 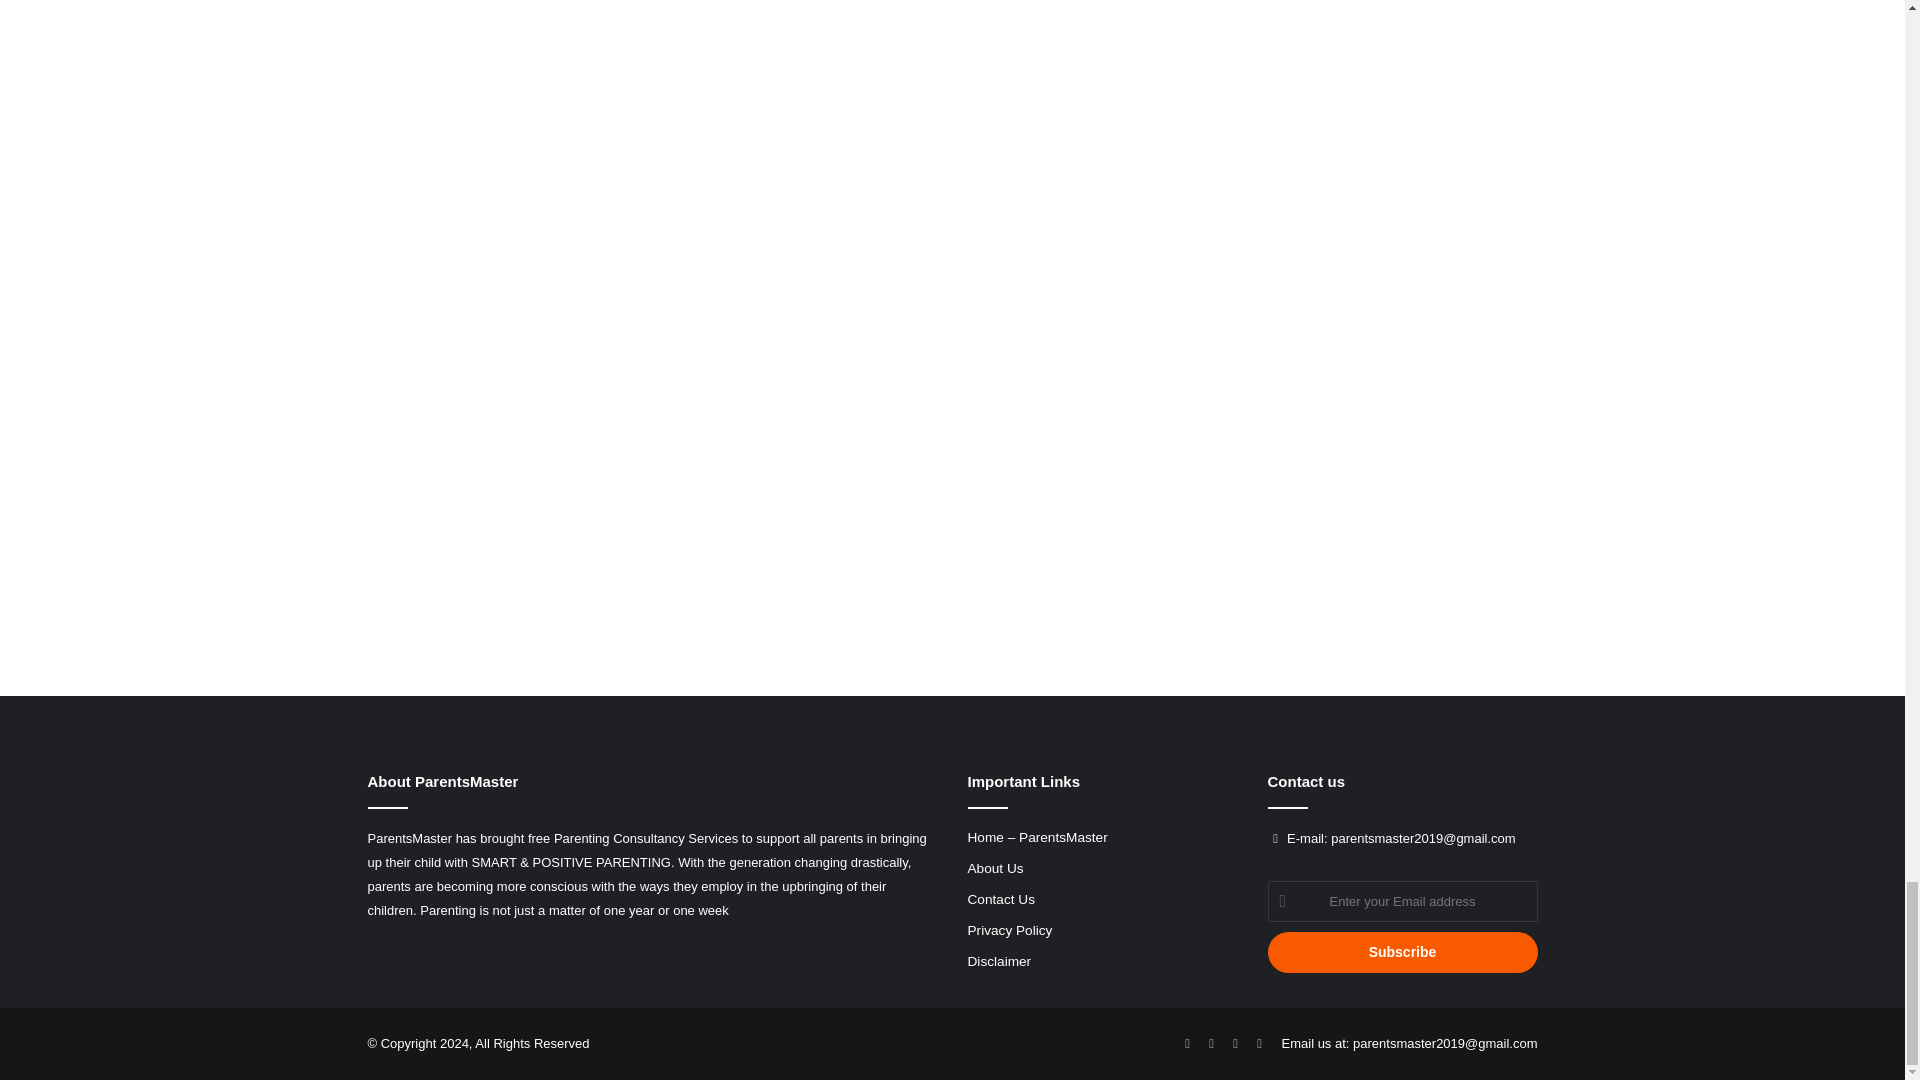 What do you see at coordinates (1402, 952) in the screenshot?
I see `Subscribe` at bounding box center [1402, 952].